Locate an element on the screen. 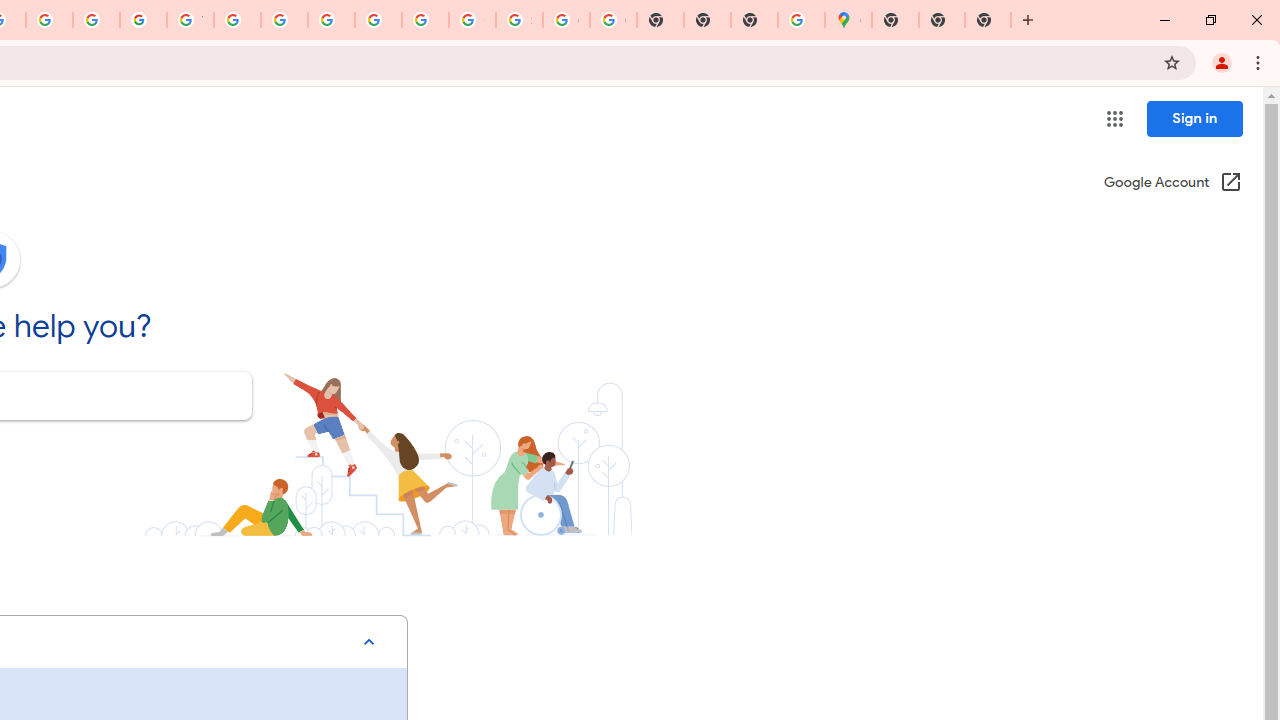 This screenshot has height=720, width=1280. Use Google Maps in Space - Google Maps Help is located at coordinates (802, 20).